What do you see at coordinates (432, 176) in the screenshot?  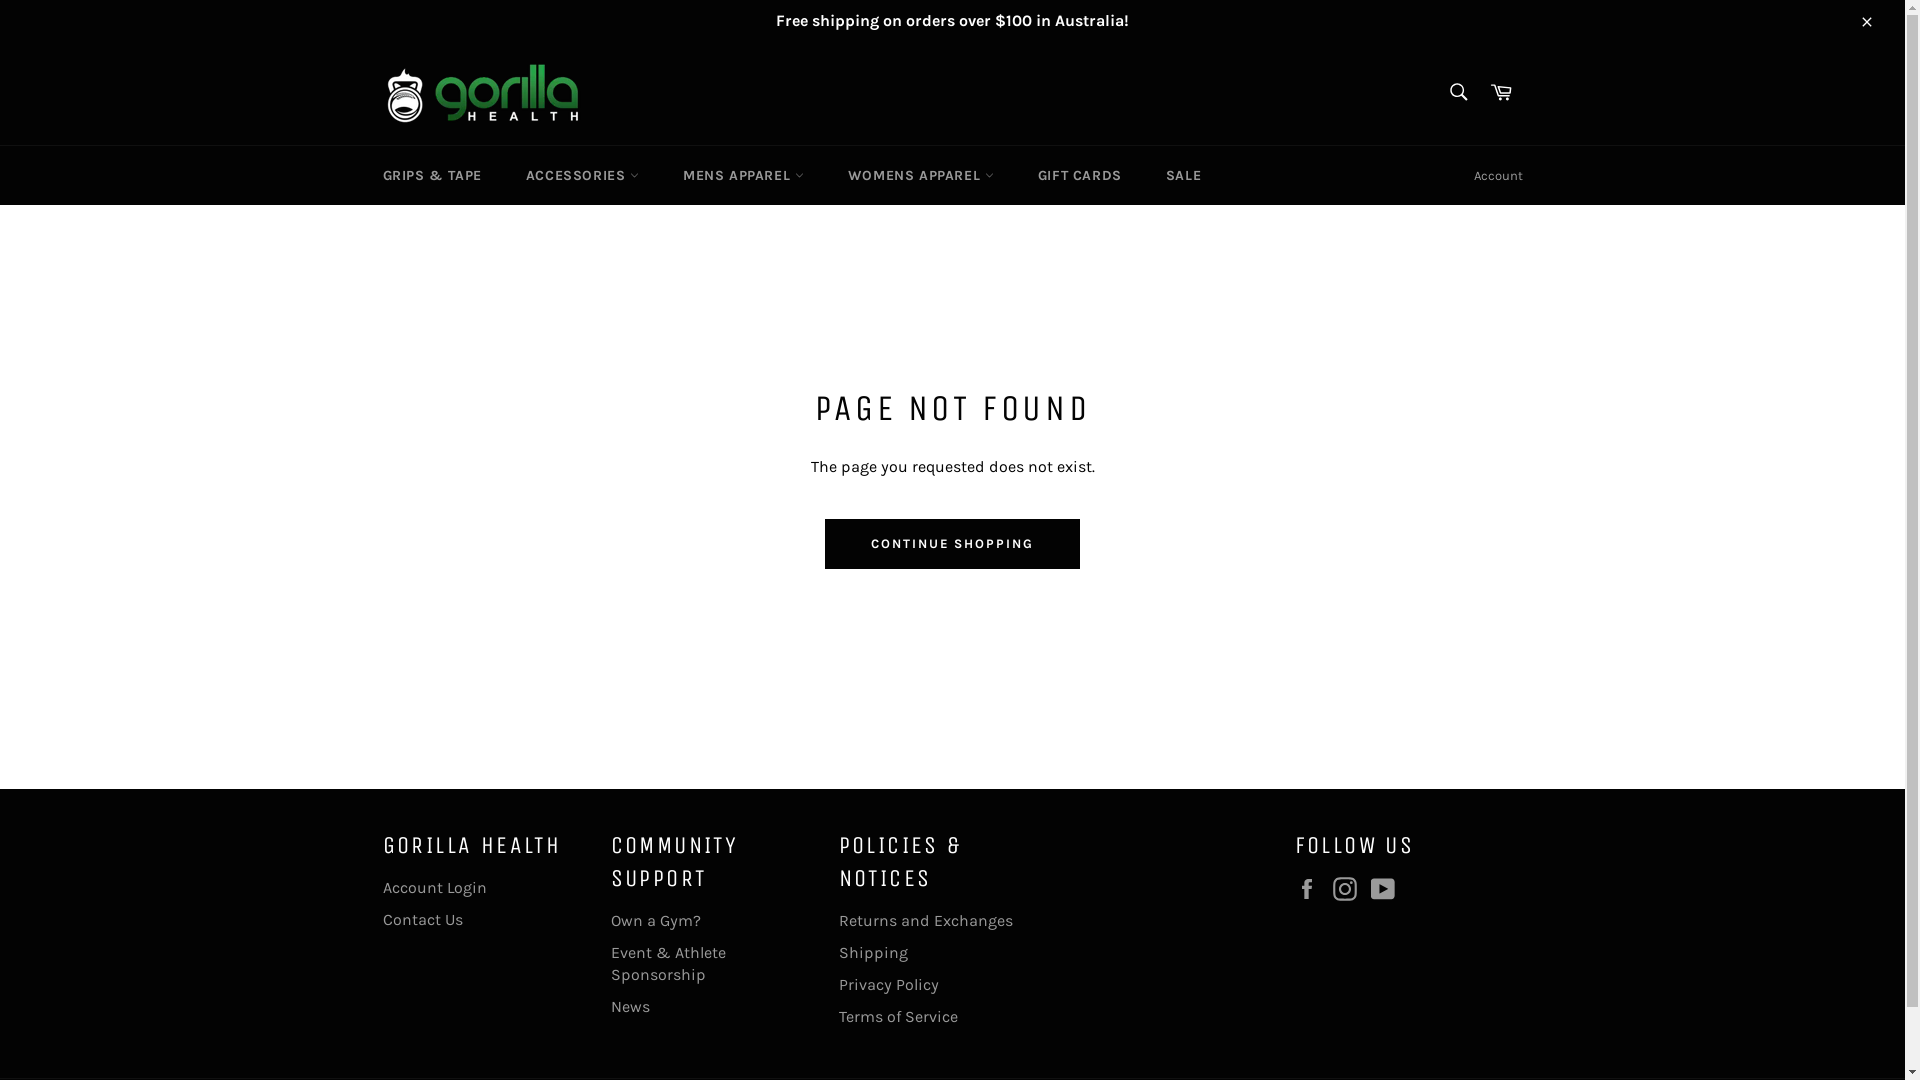 I see `GRIPS & TAPE` at bounding box center [432, 176].